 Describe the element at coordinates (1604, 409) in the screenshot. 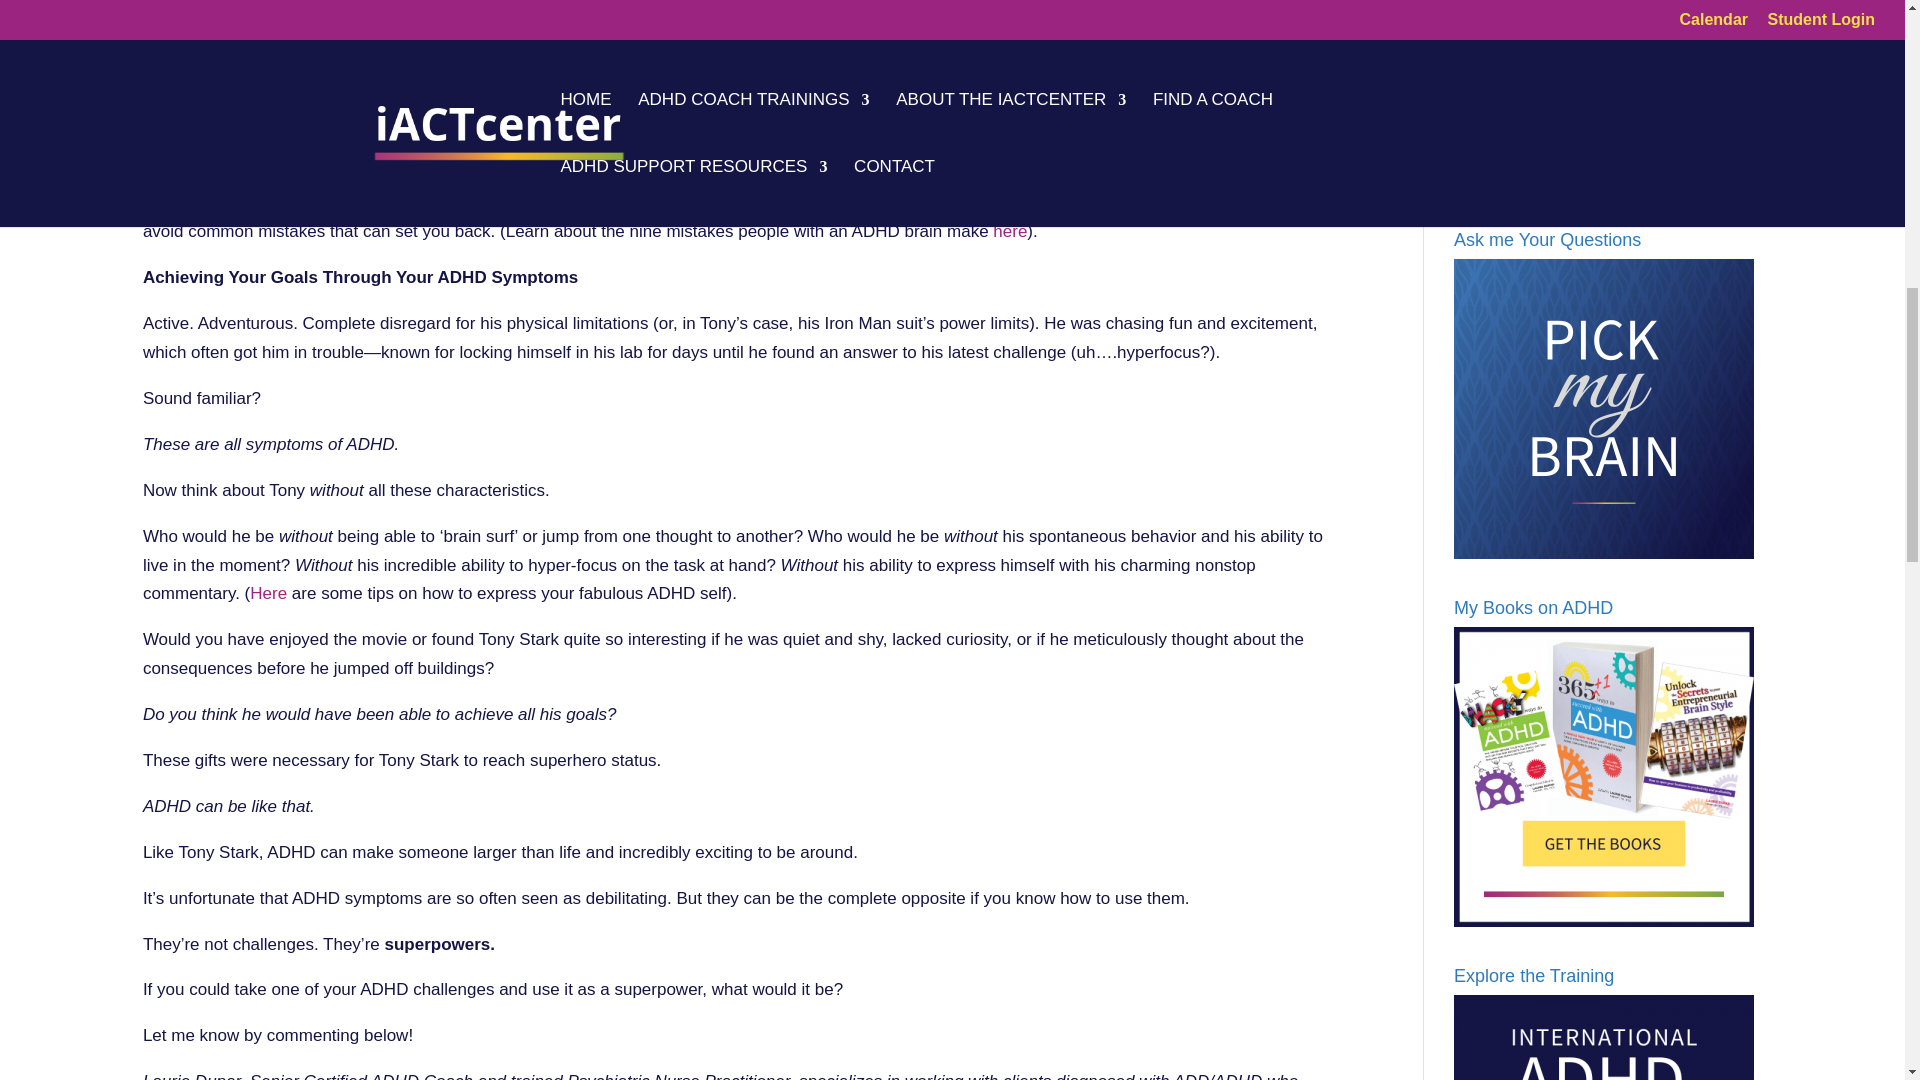

I see `Ask me Your Questions` at that location.